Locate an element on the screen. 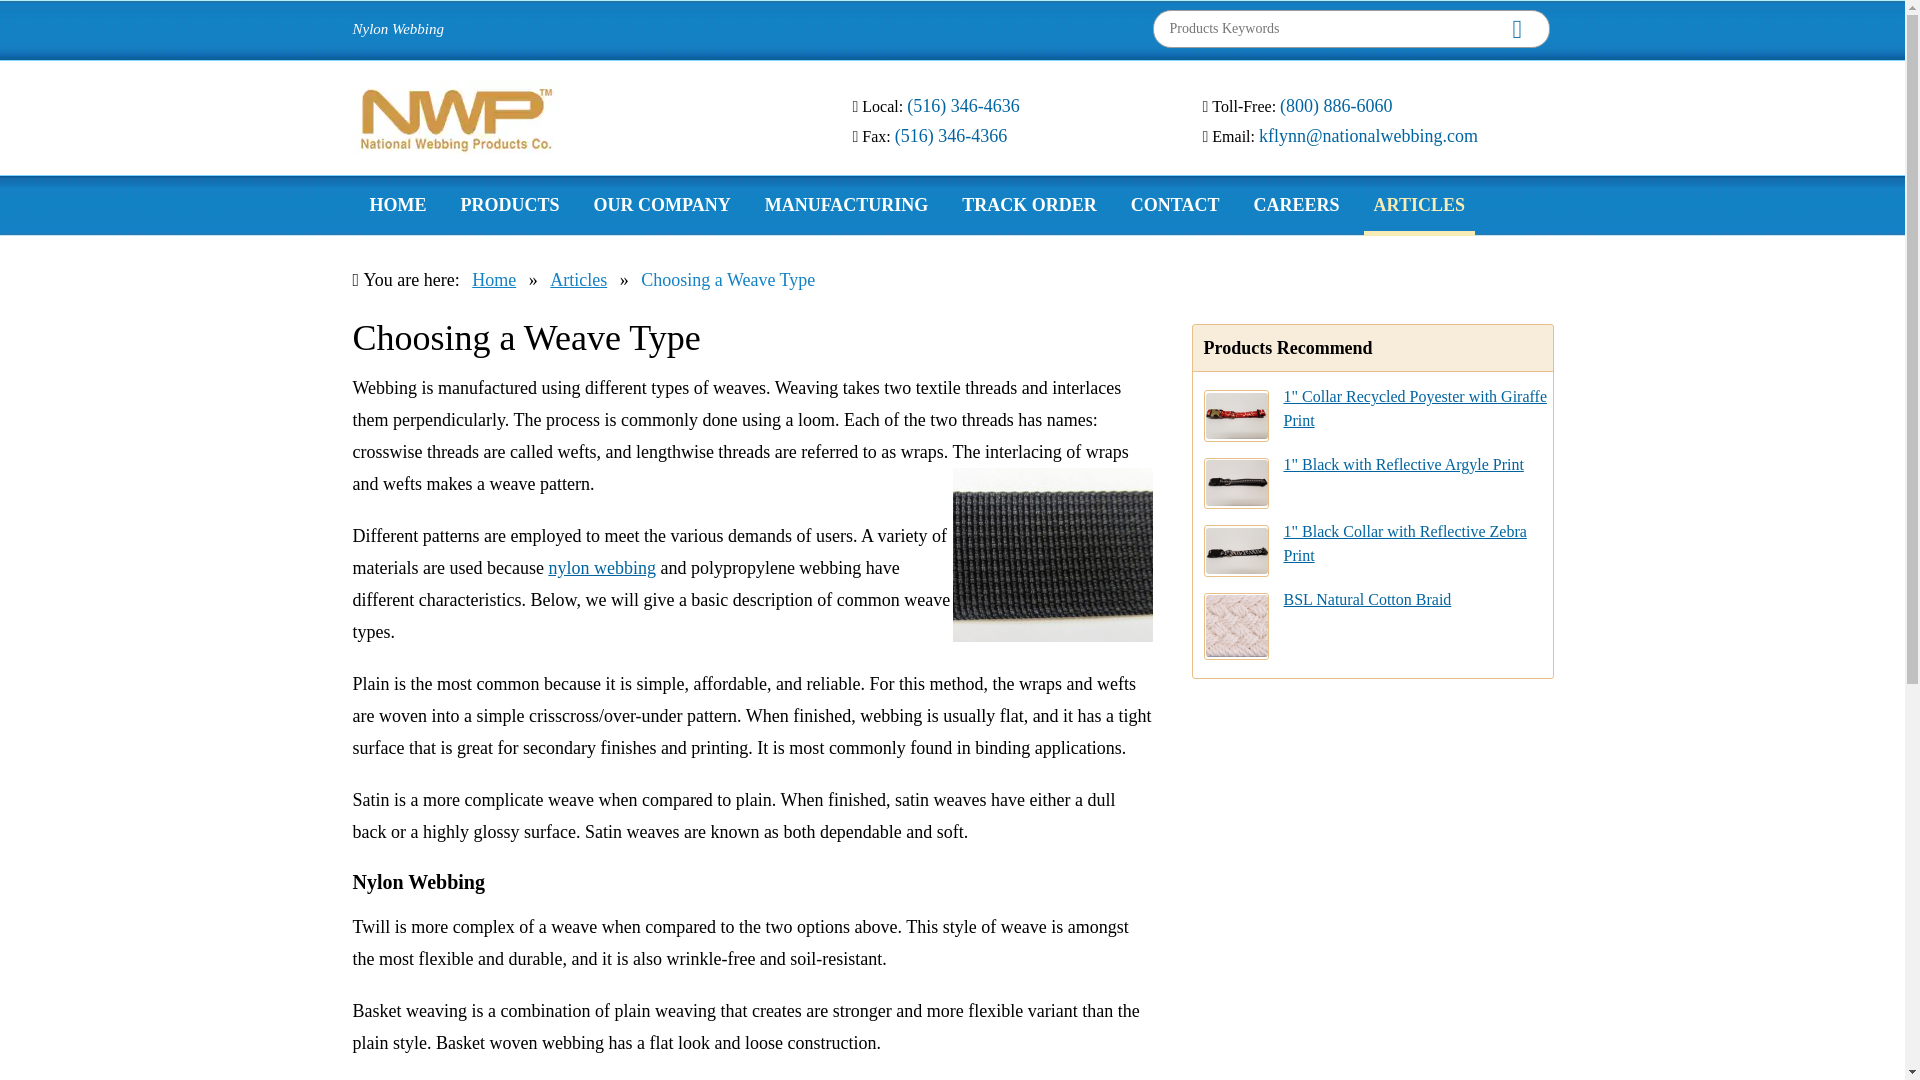 This screenshot has width=1920, height=1080. OUR COMPANY is located at coordinates (662, 202).